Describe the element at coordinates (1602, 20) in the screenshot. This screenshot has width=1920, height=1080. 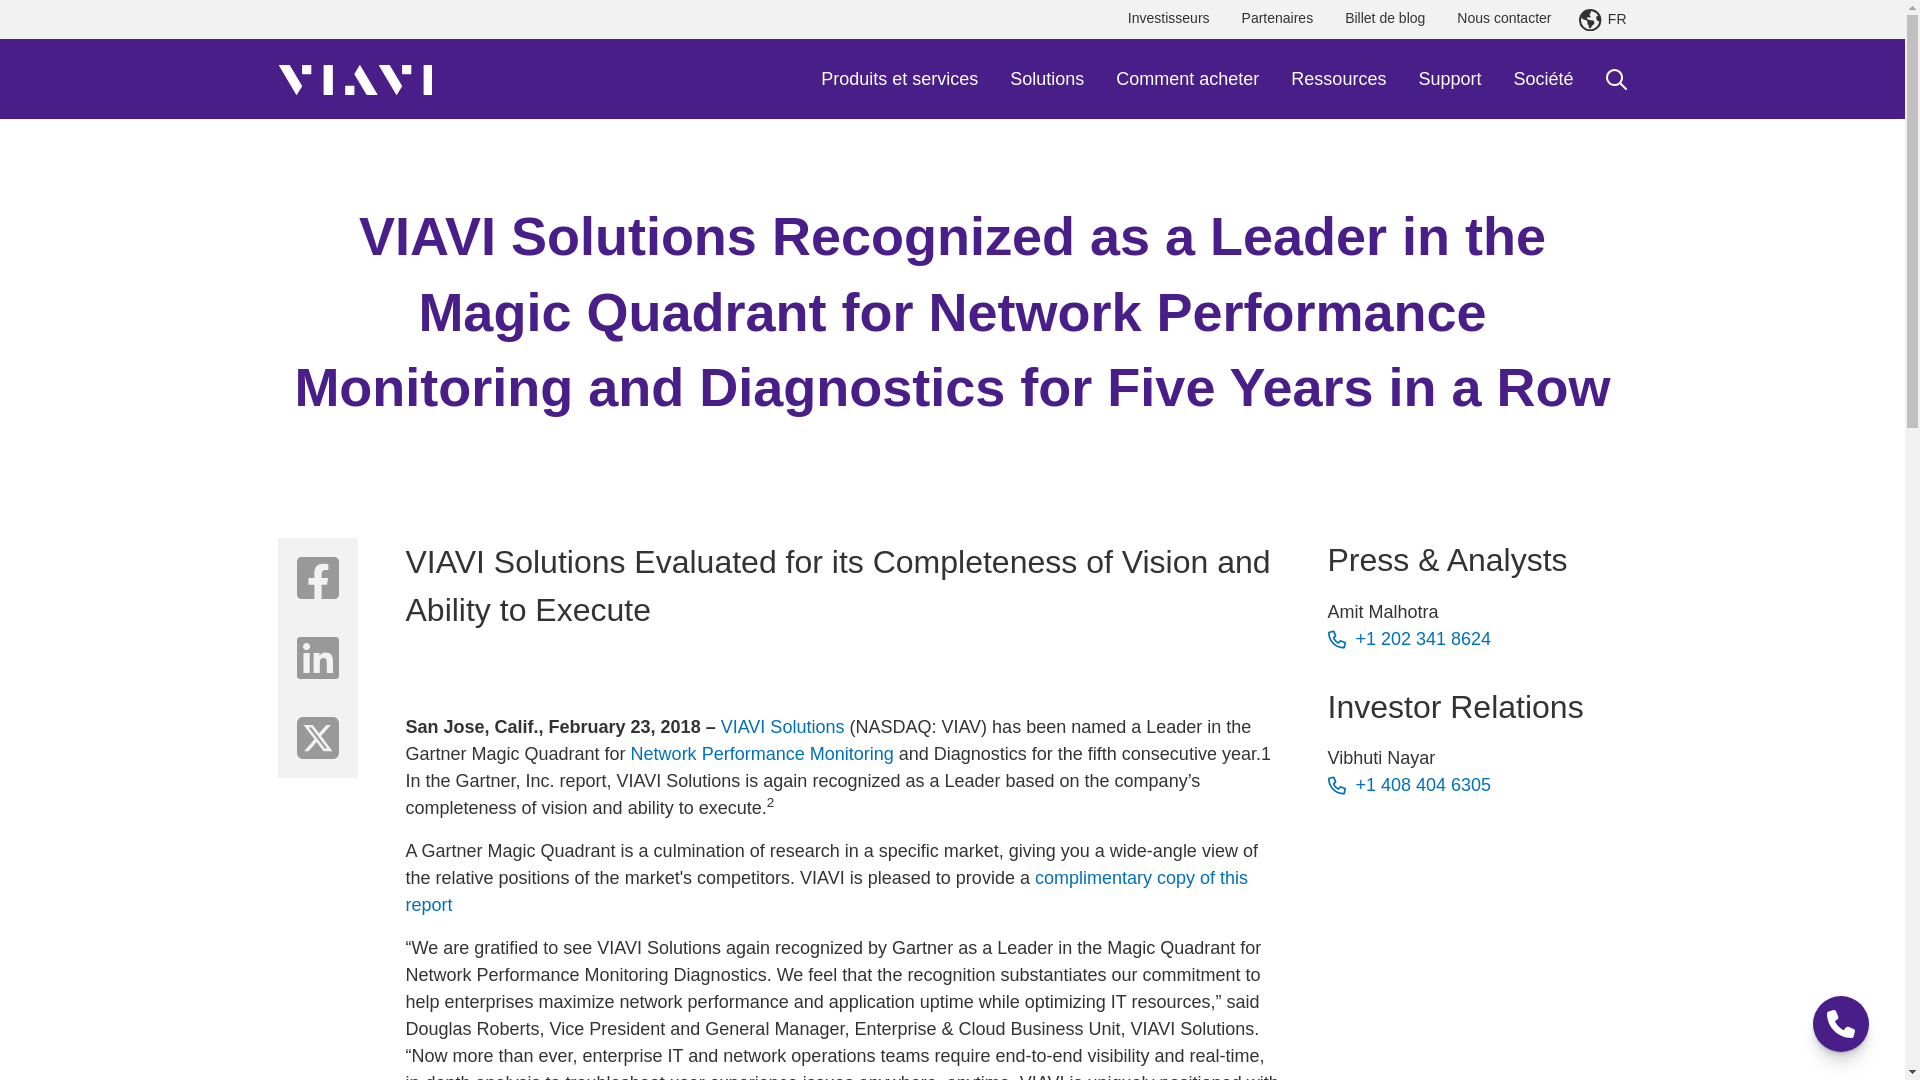
I see `FR` at that location.